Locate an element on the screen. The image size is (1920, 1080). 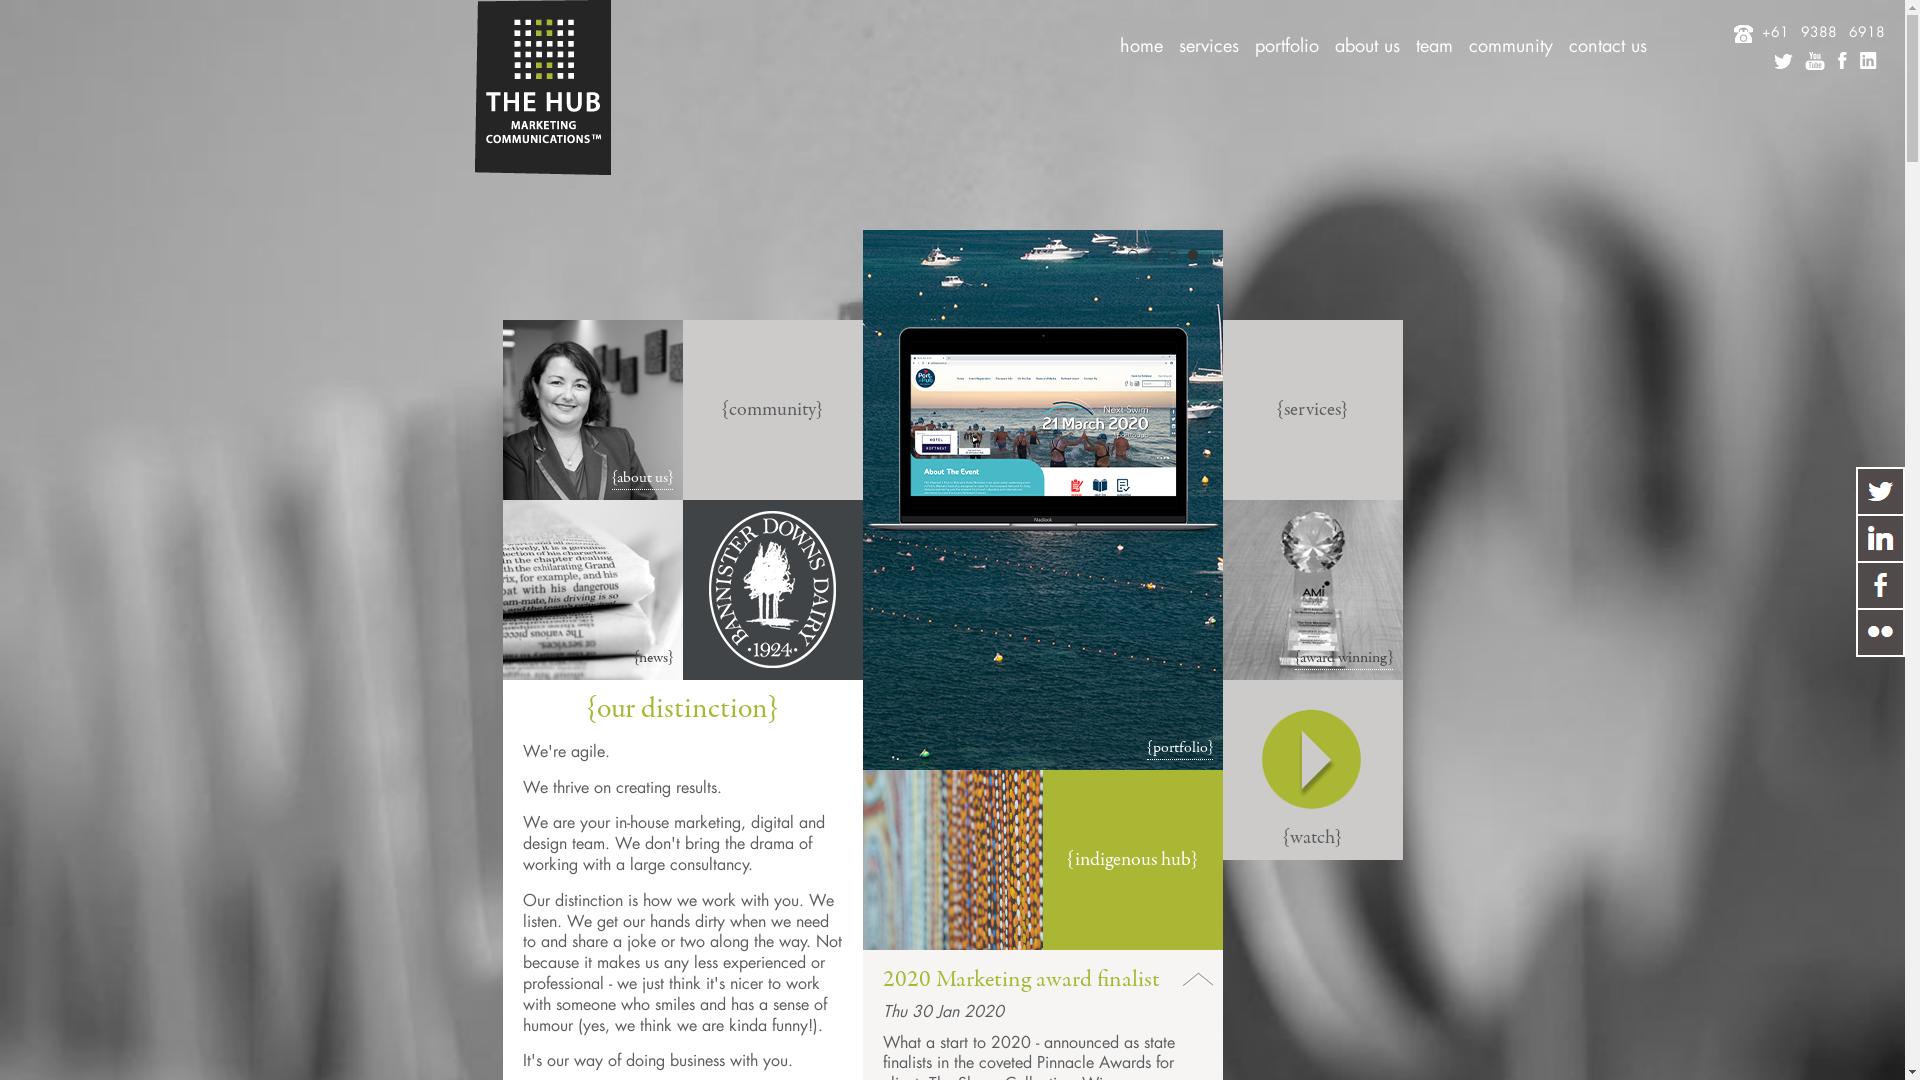
Jump to navigation is located at coordinates (952, 103).